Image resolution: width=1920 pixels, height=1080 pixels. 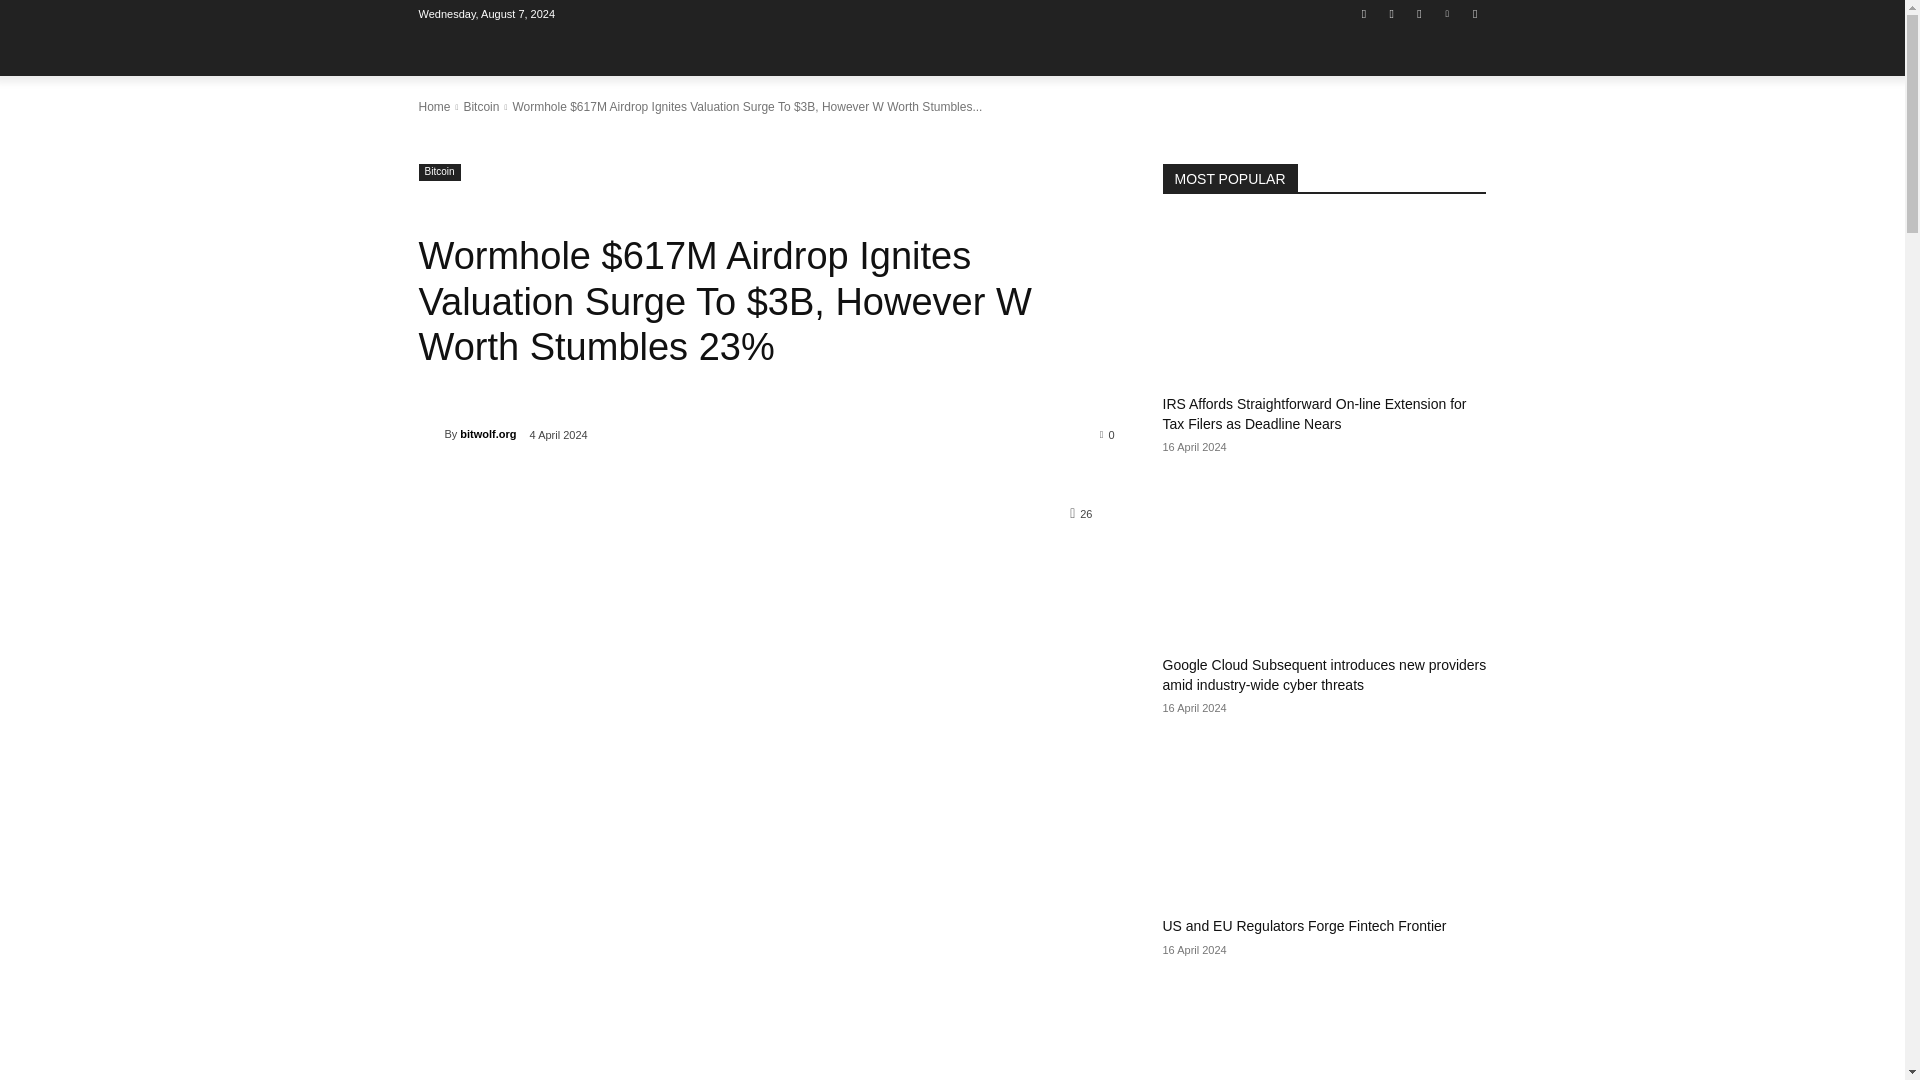 I want to click on Vimeo, so click(x=1448, y=13).